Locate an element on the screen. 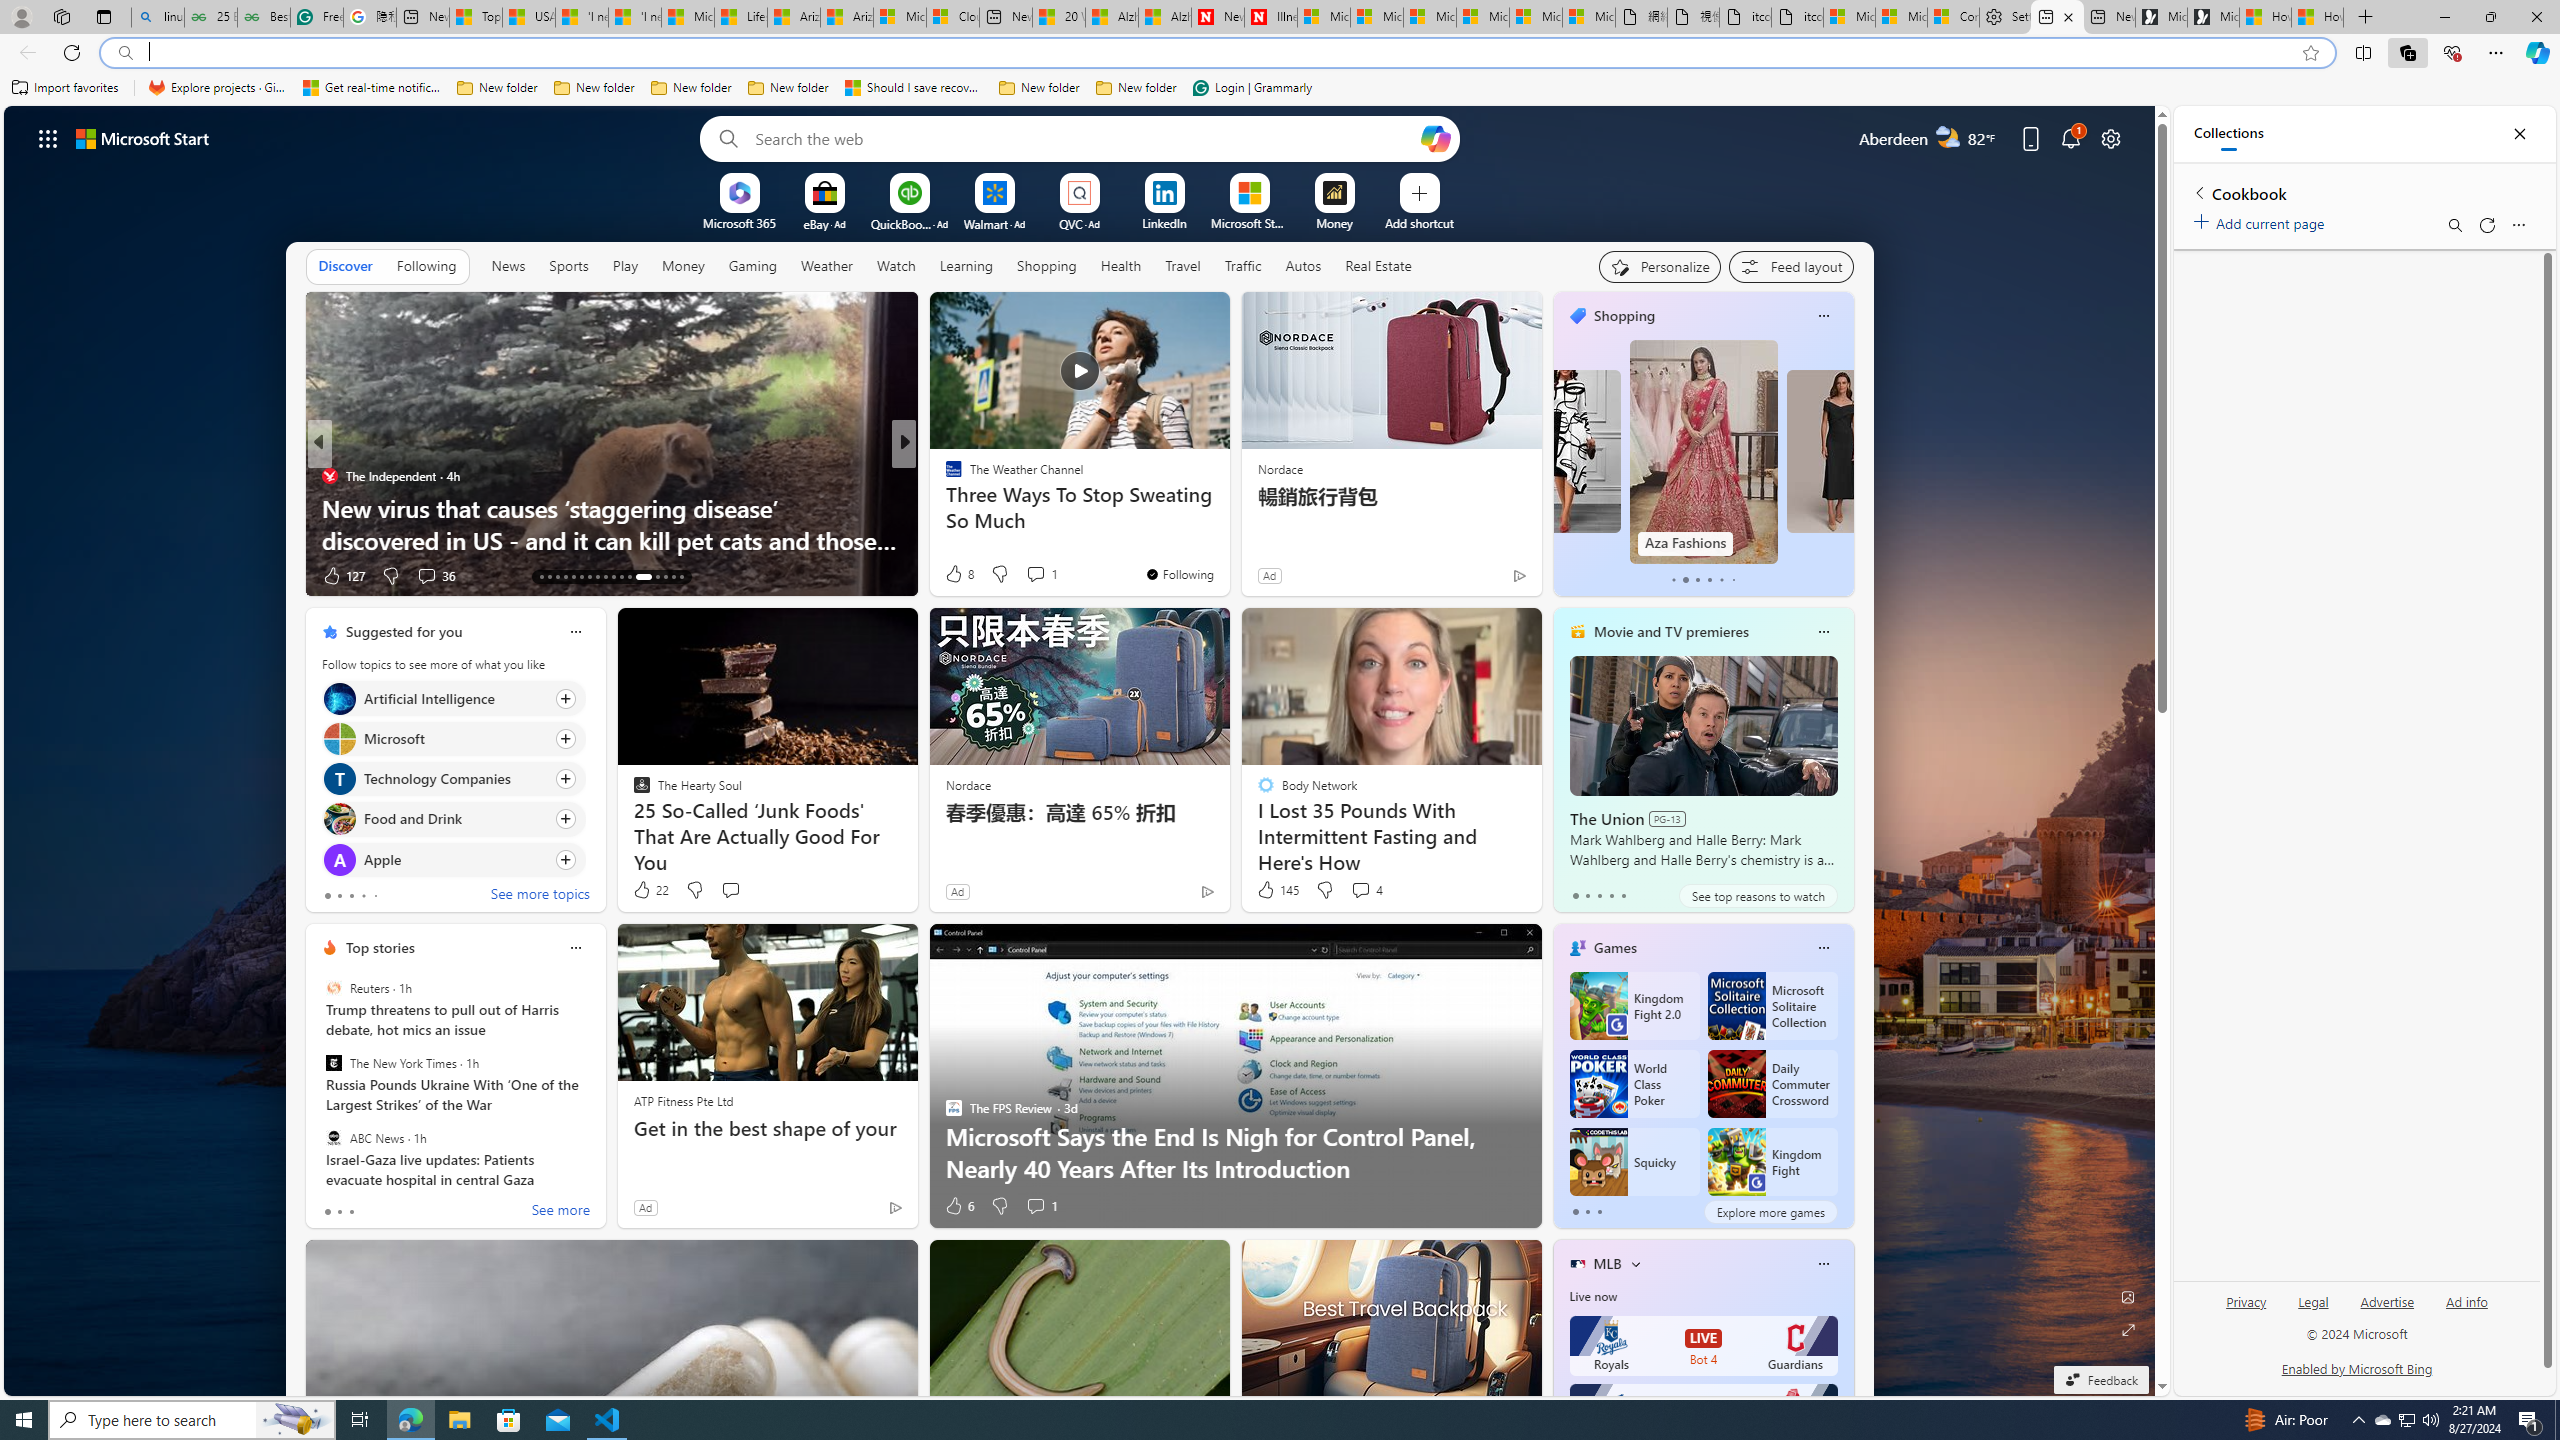  Get in the best shape of your is located at coordinates (766, 1128).